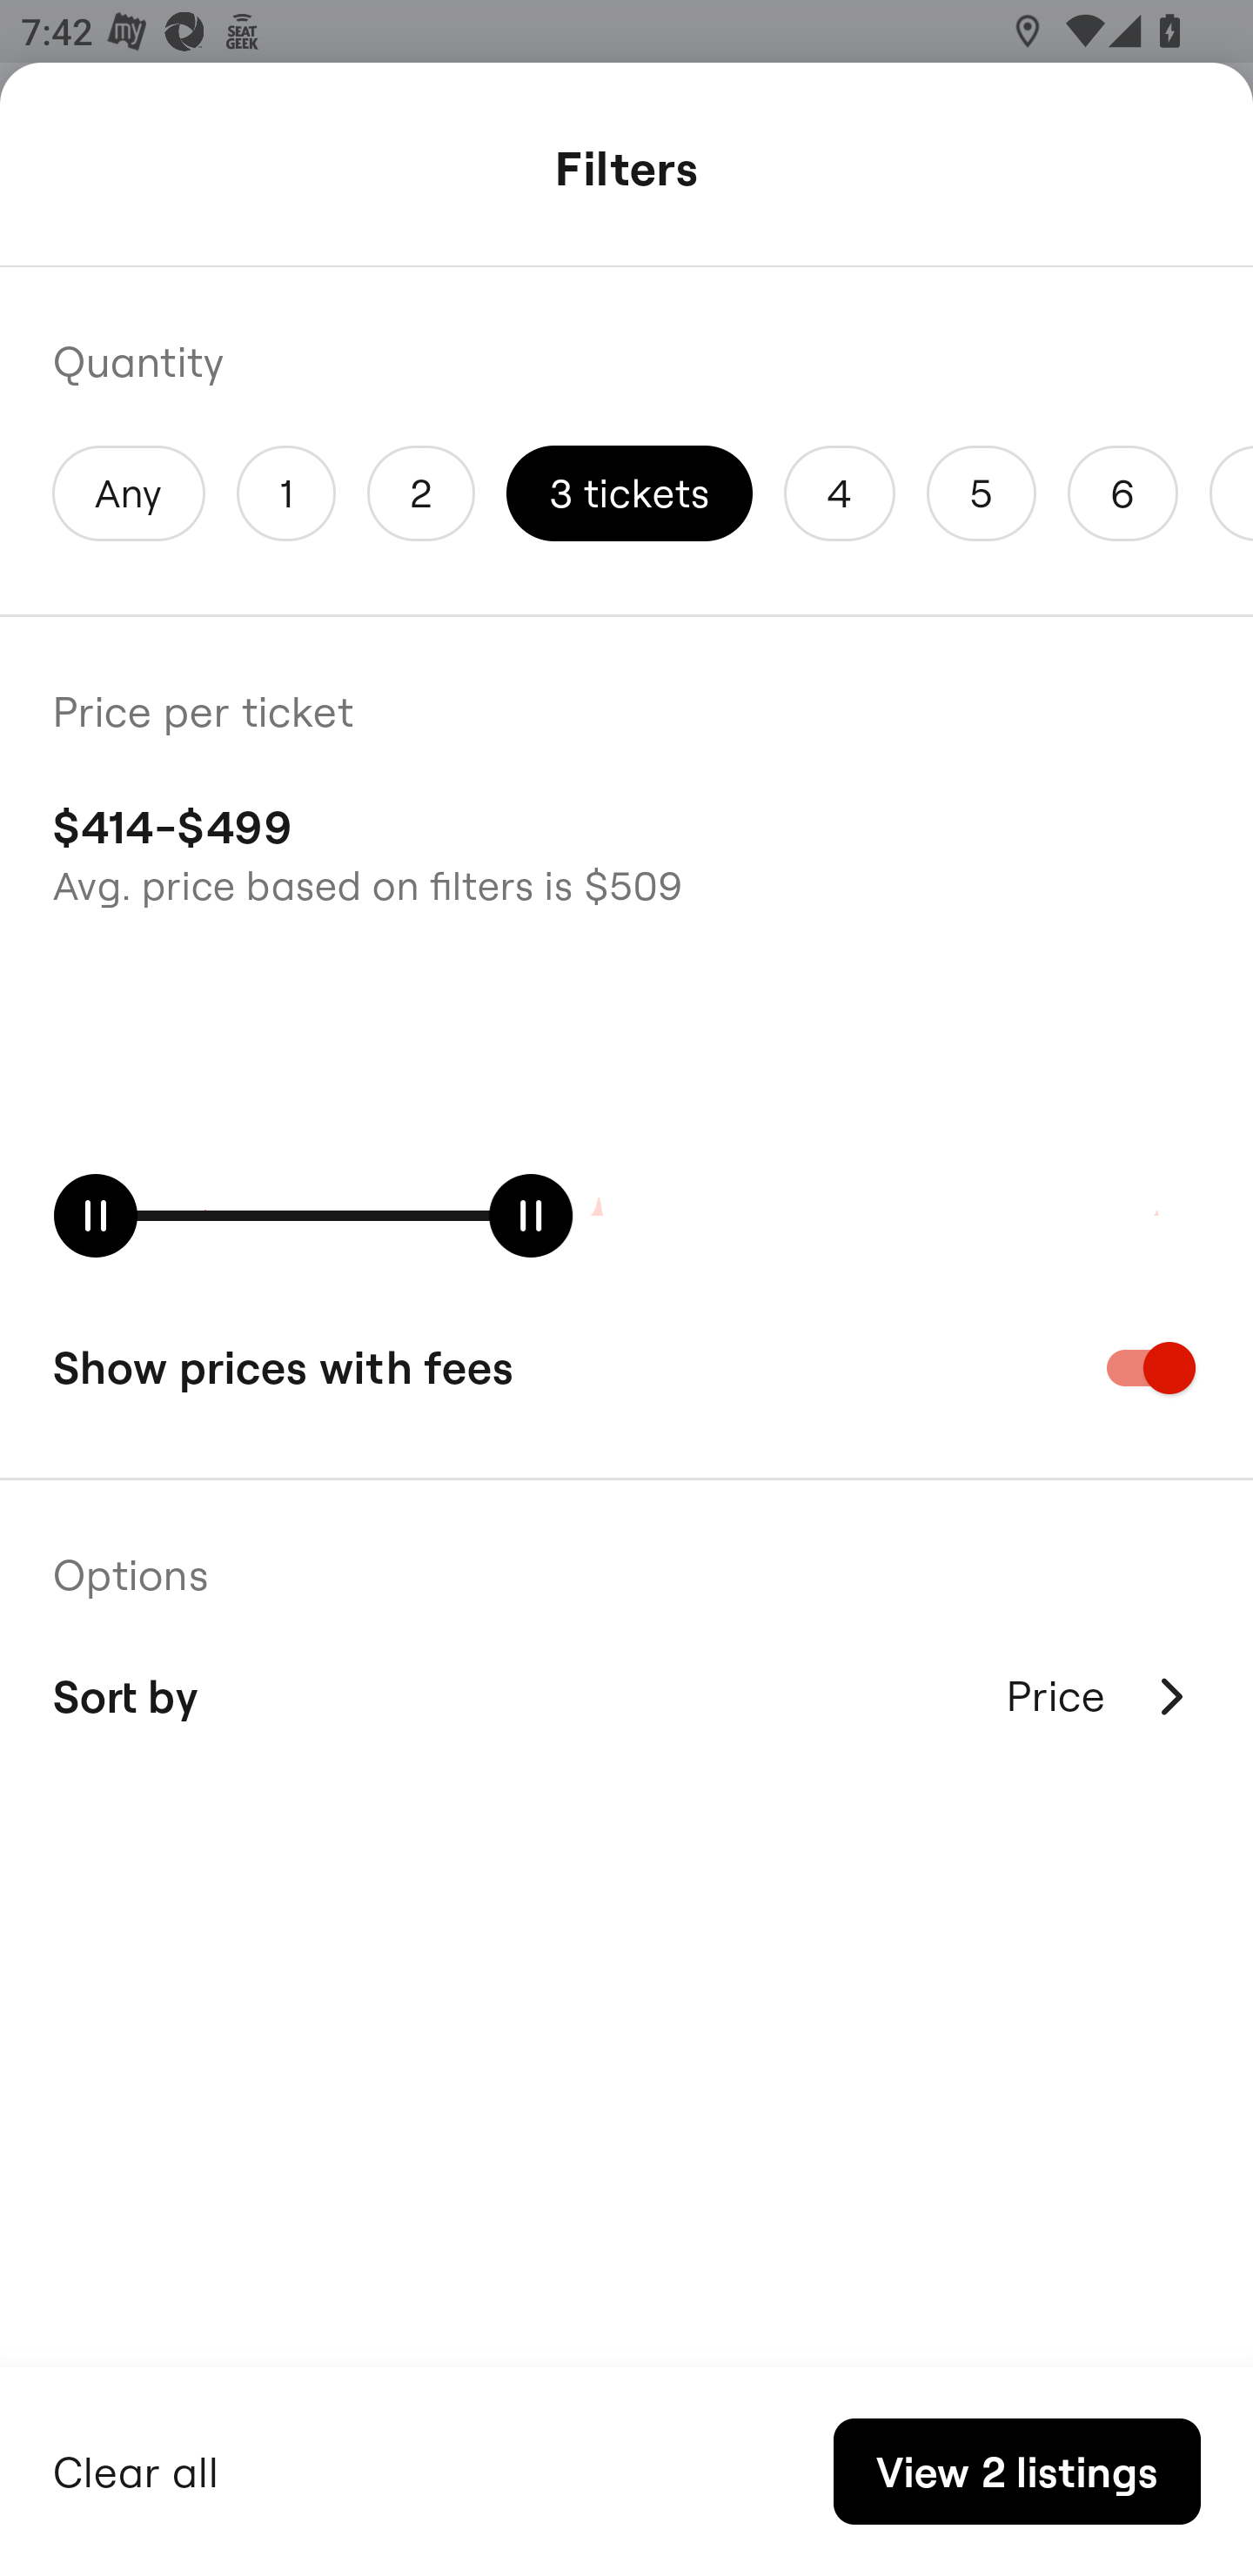 This screenshot has height=2576, width=1253. I want to click on 1, so click(285, 493).